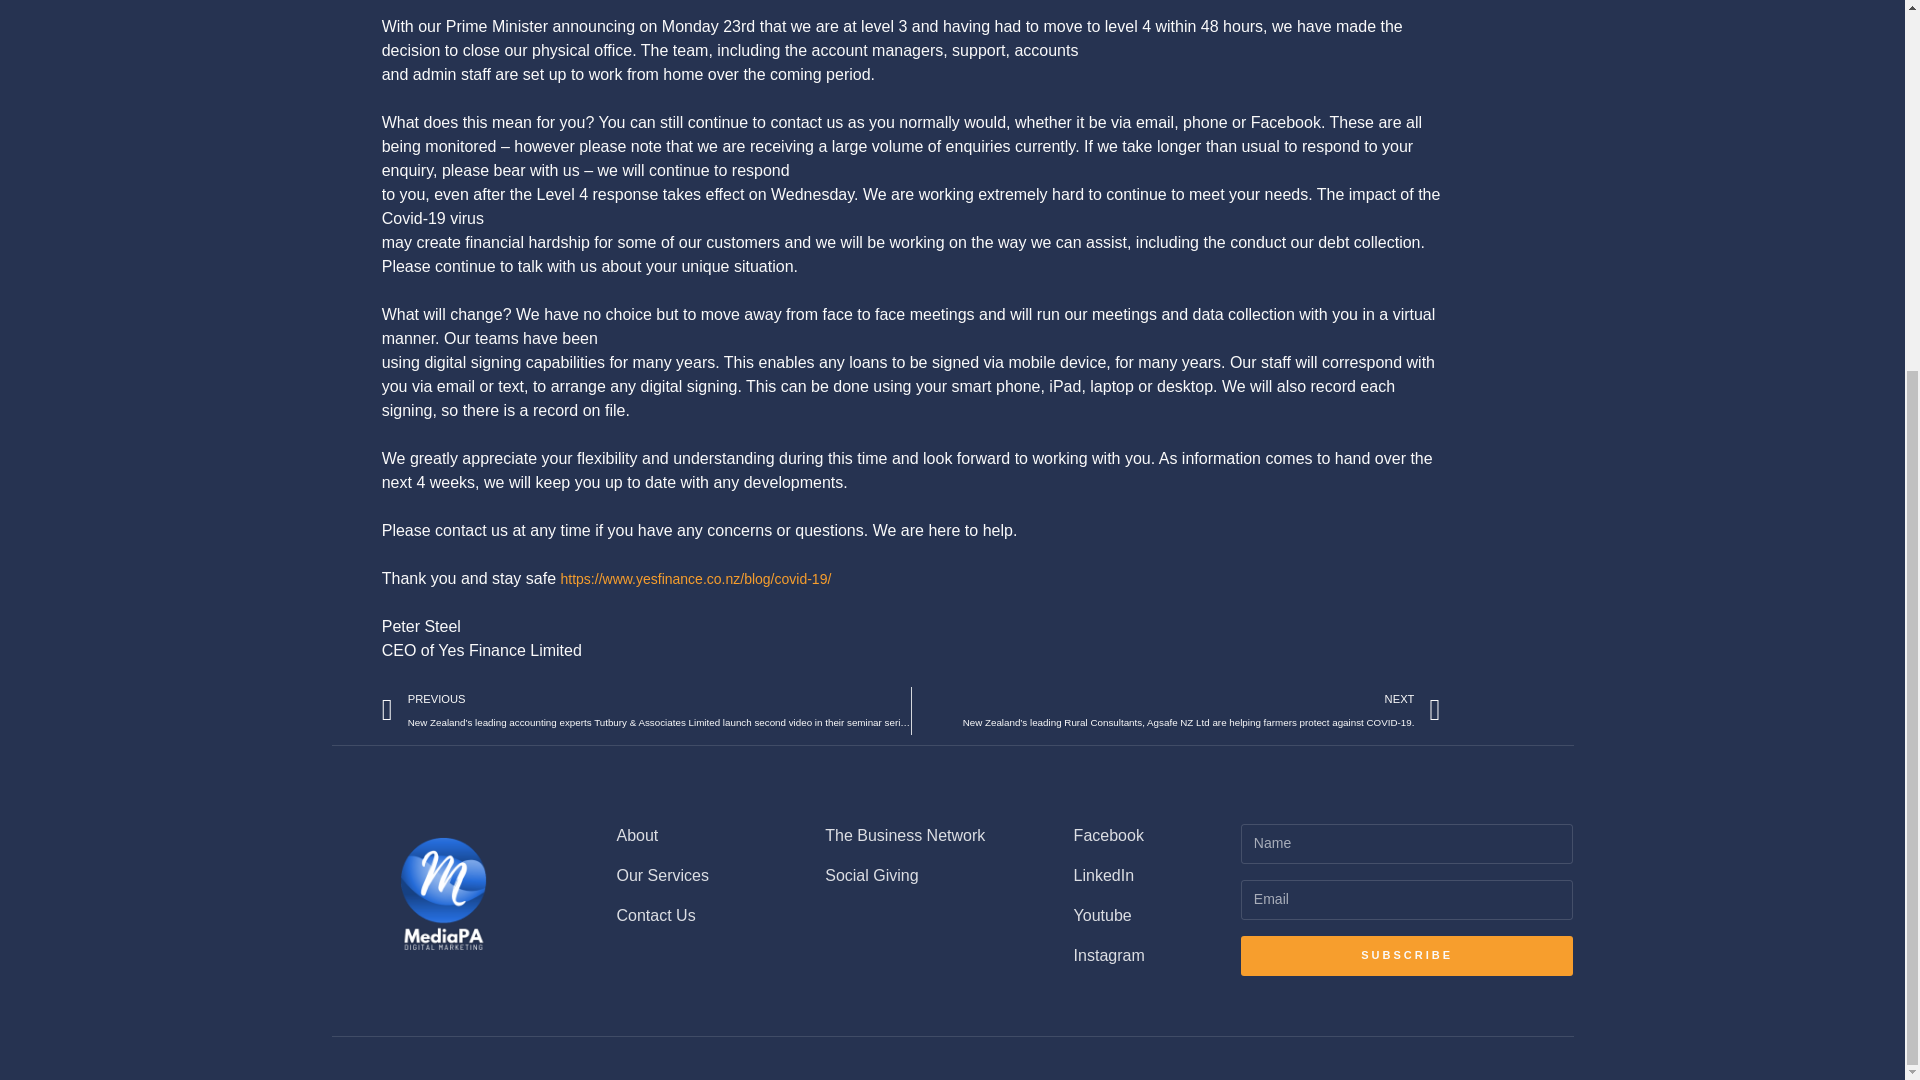 The image size is (1920, 1080). Describe the element at coordinates (1126, 914) in the screenshot. I see `Youtube` at that location.